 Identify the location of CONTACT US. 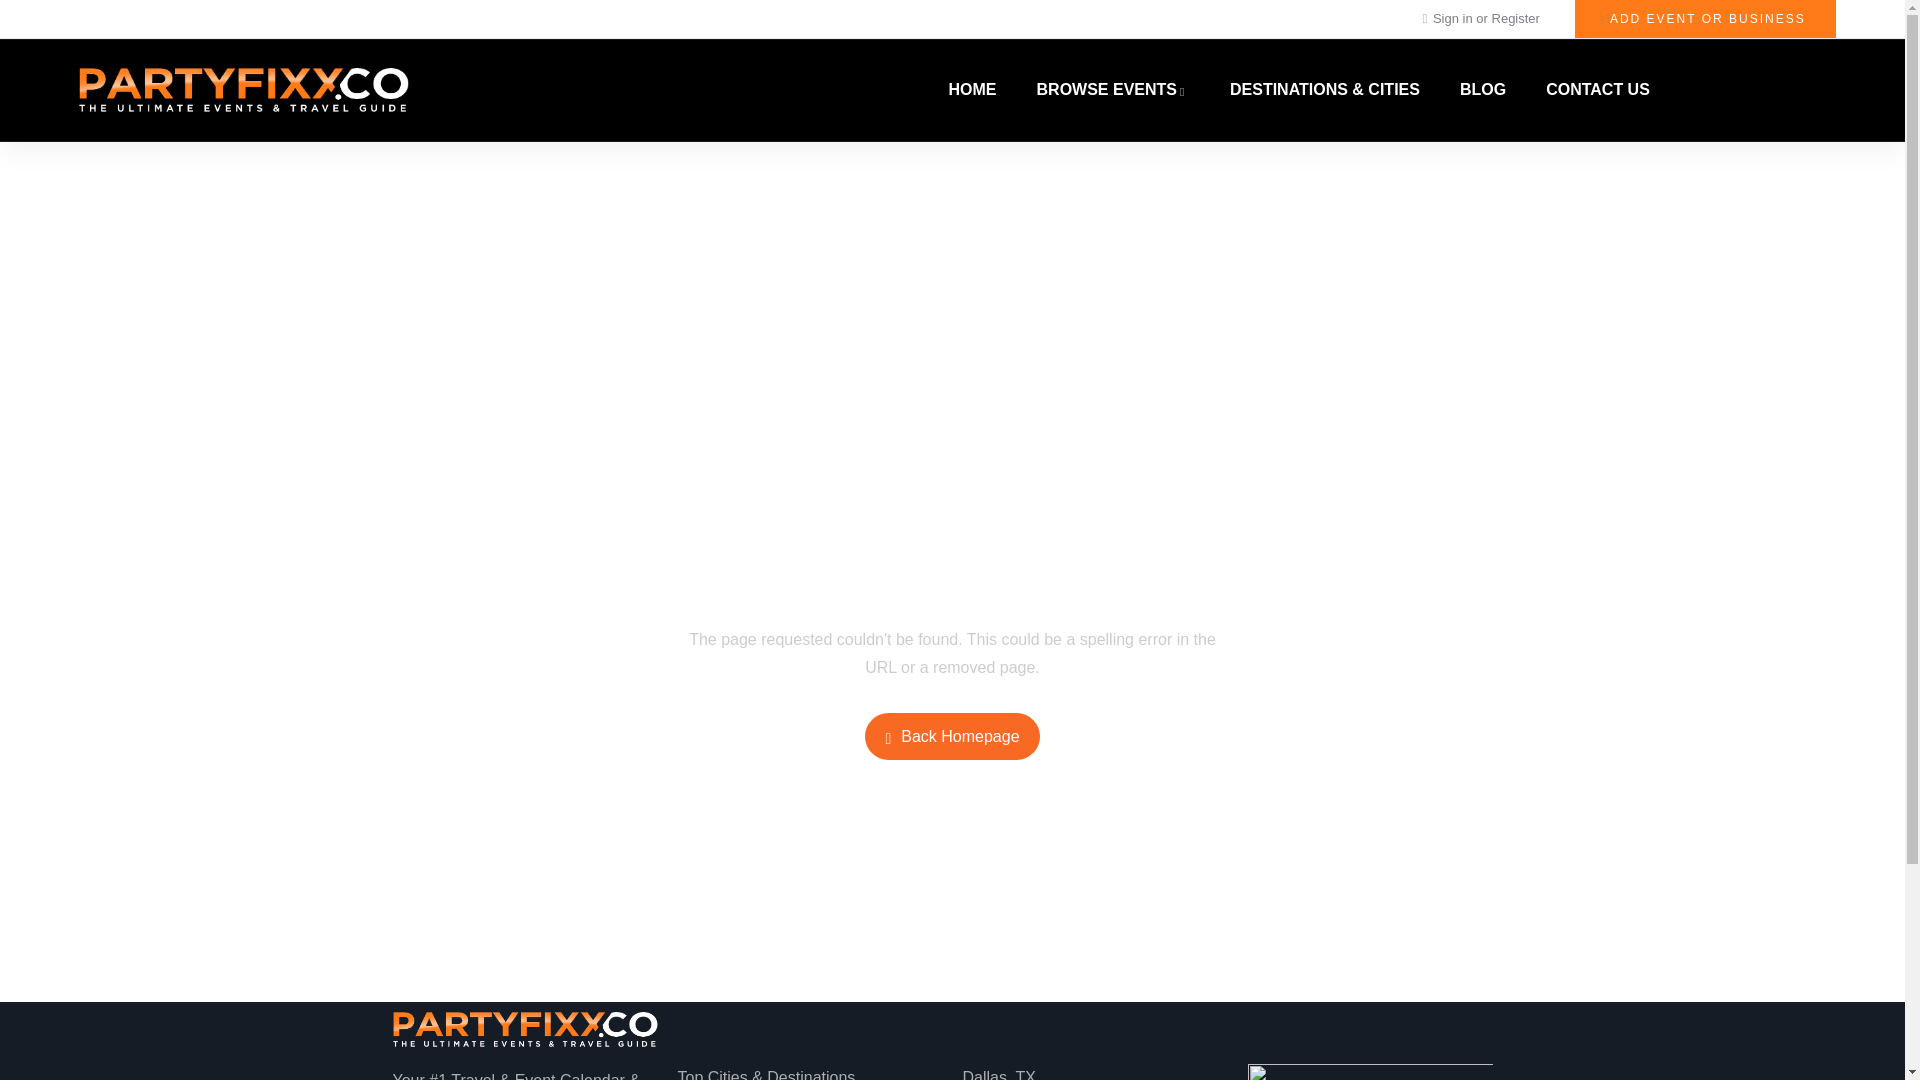
(1598, 90).